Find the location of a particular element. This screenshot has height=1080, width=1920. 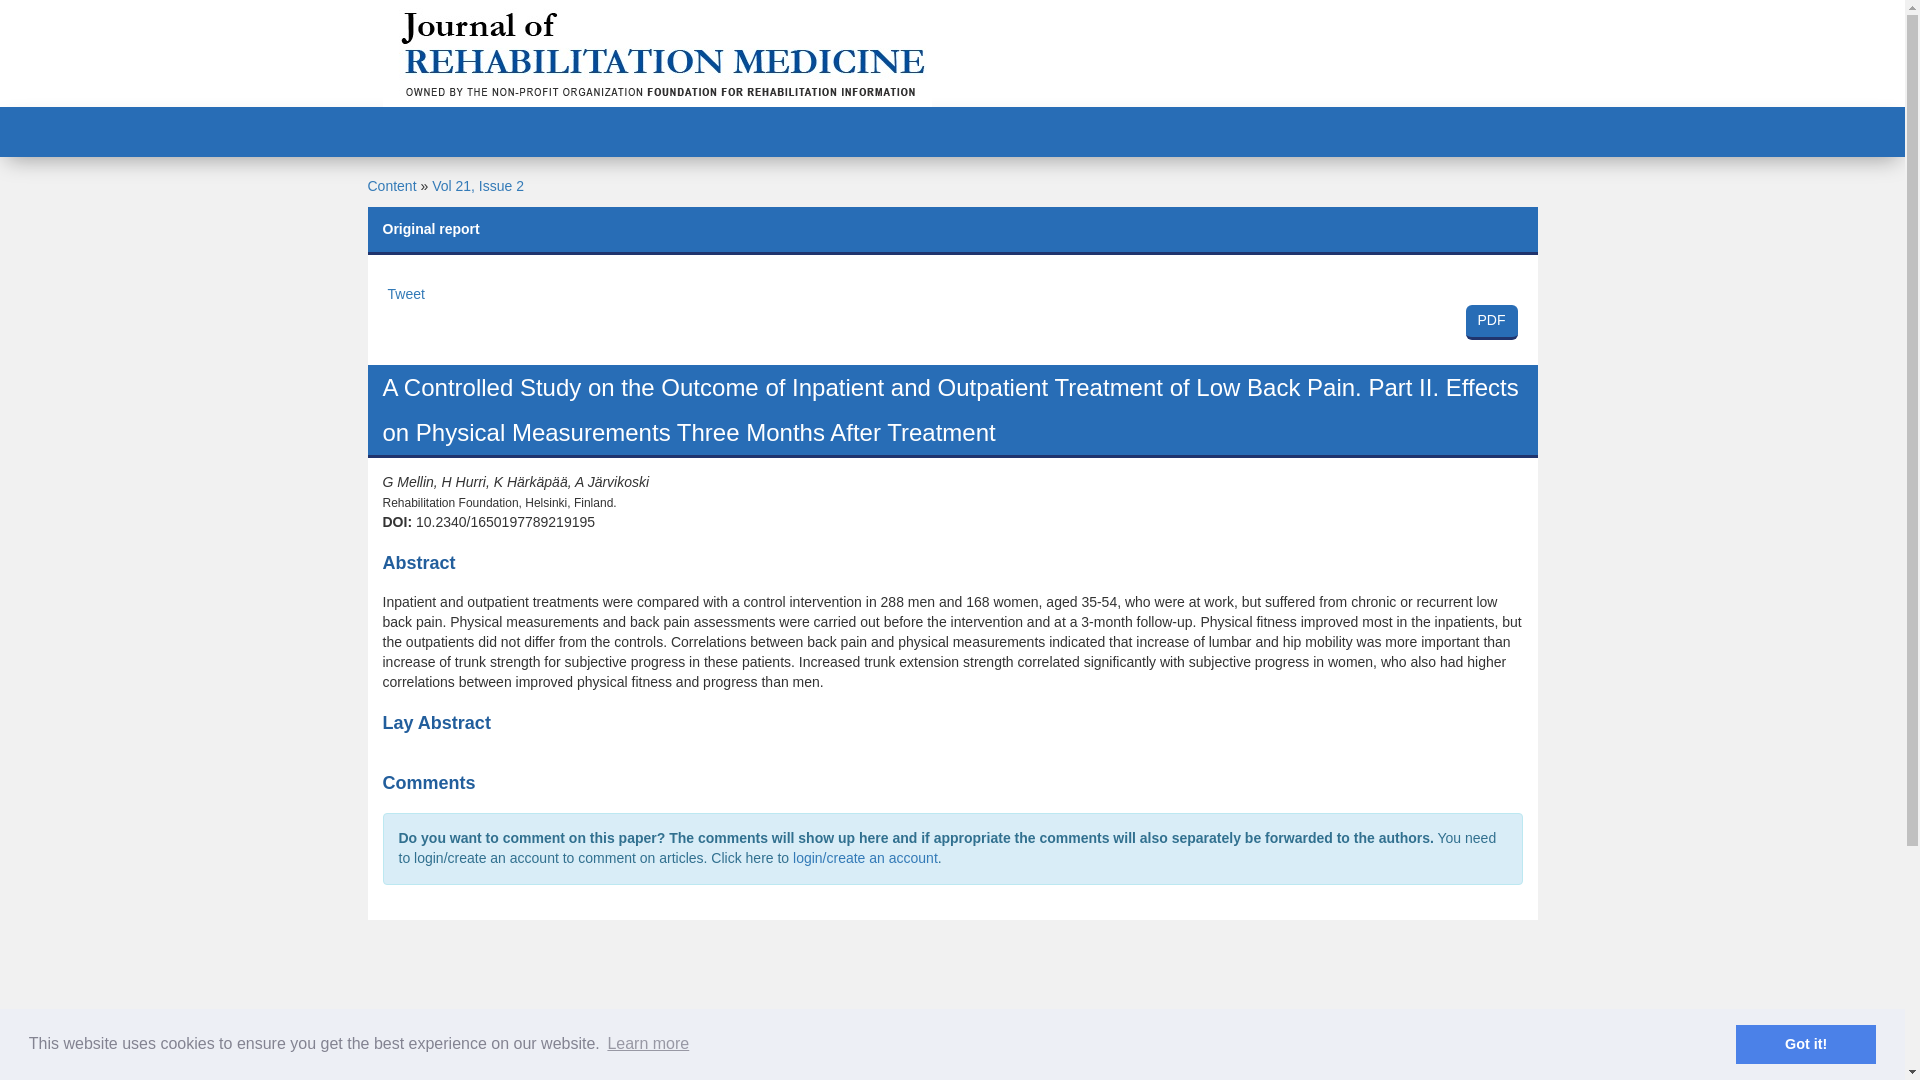

Learn more is located at coordinates (648, 1044).